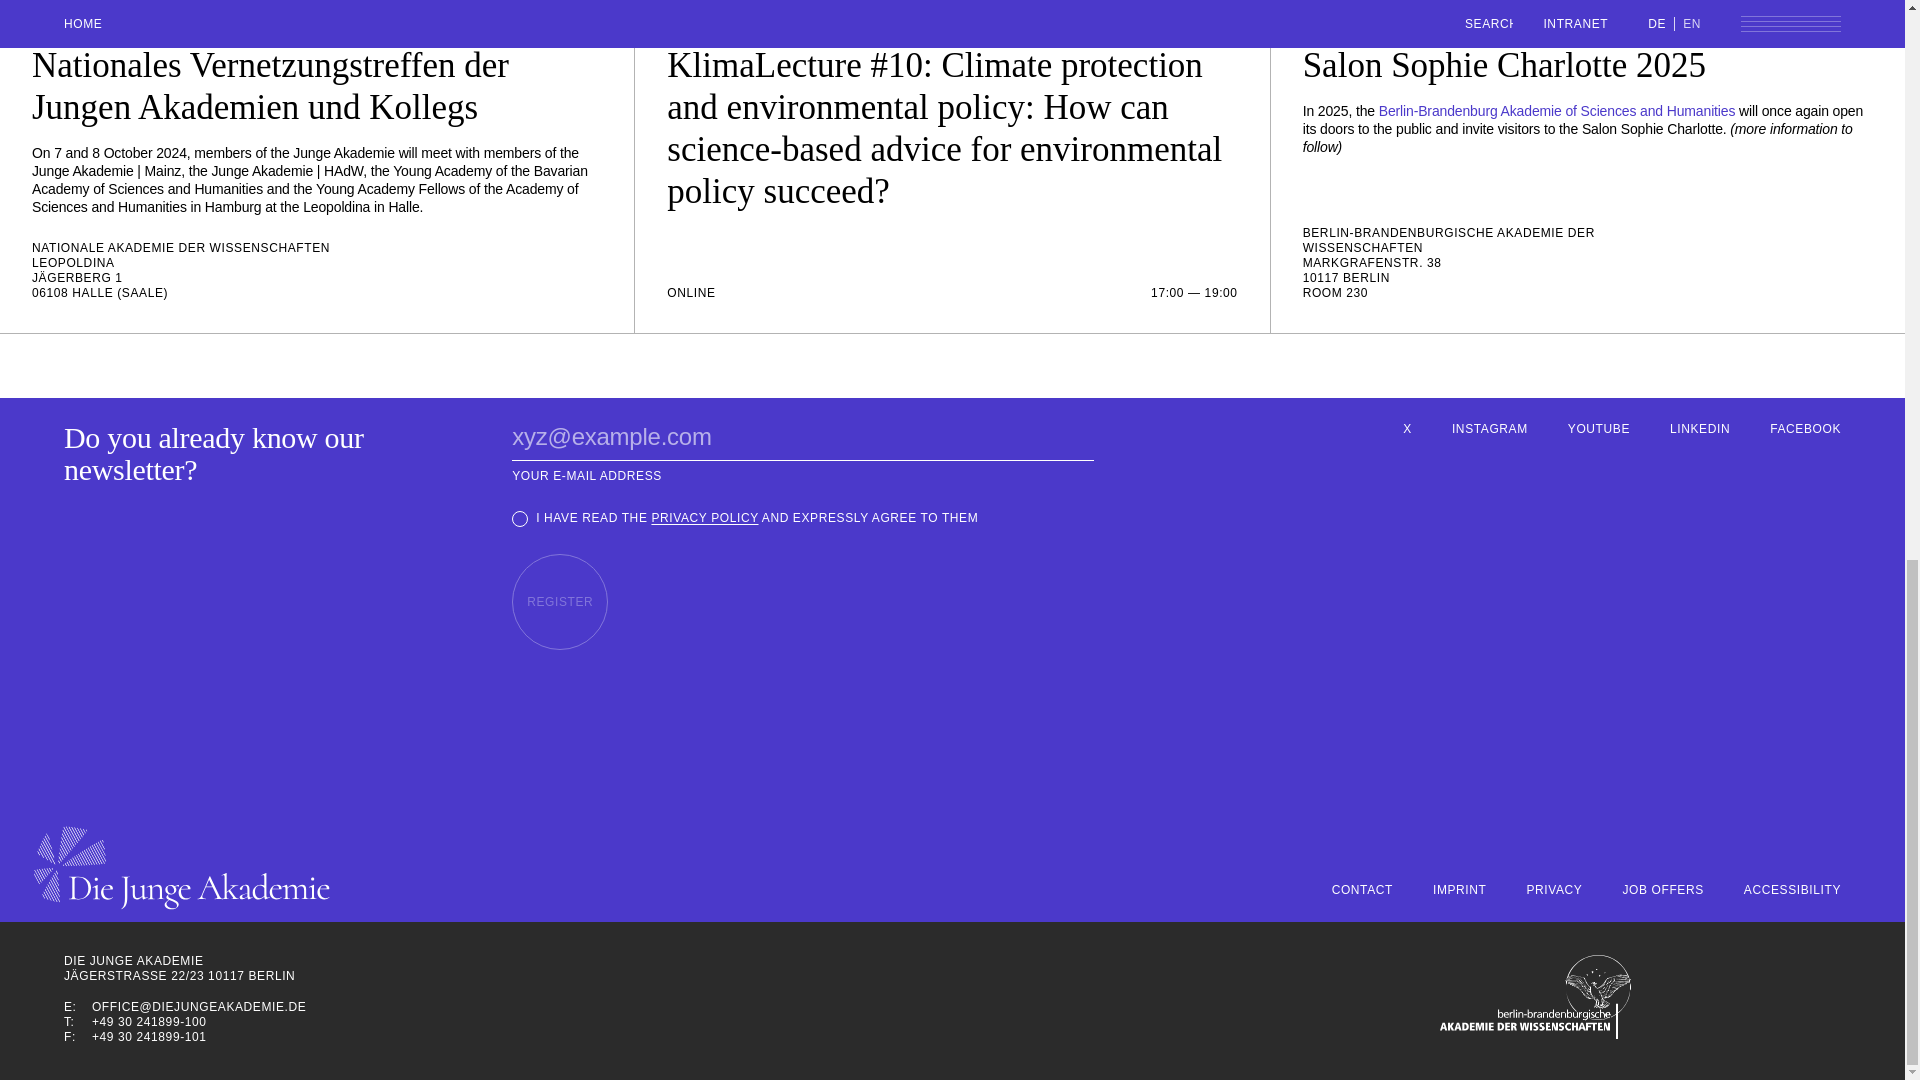 The width and height of the screenshot is (1920, 1080). What do you see at coordinates (76, 1038) in the screenshot?
I see `Fax` at bounding box center [76, 1038].